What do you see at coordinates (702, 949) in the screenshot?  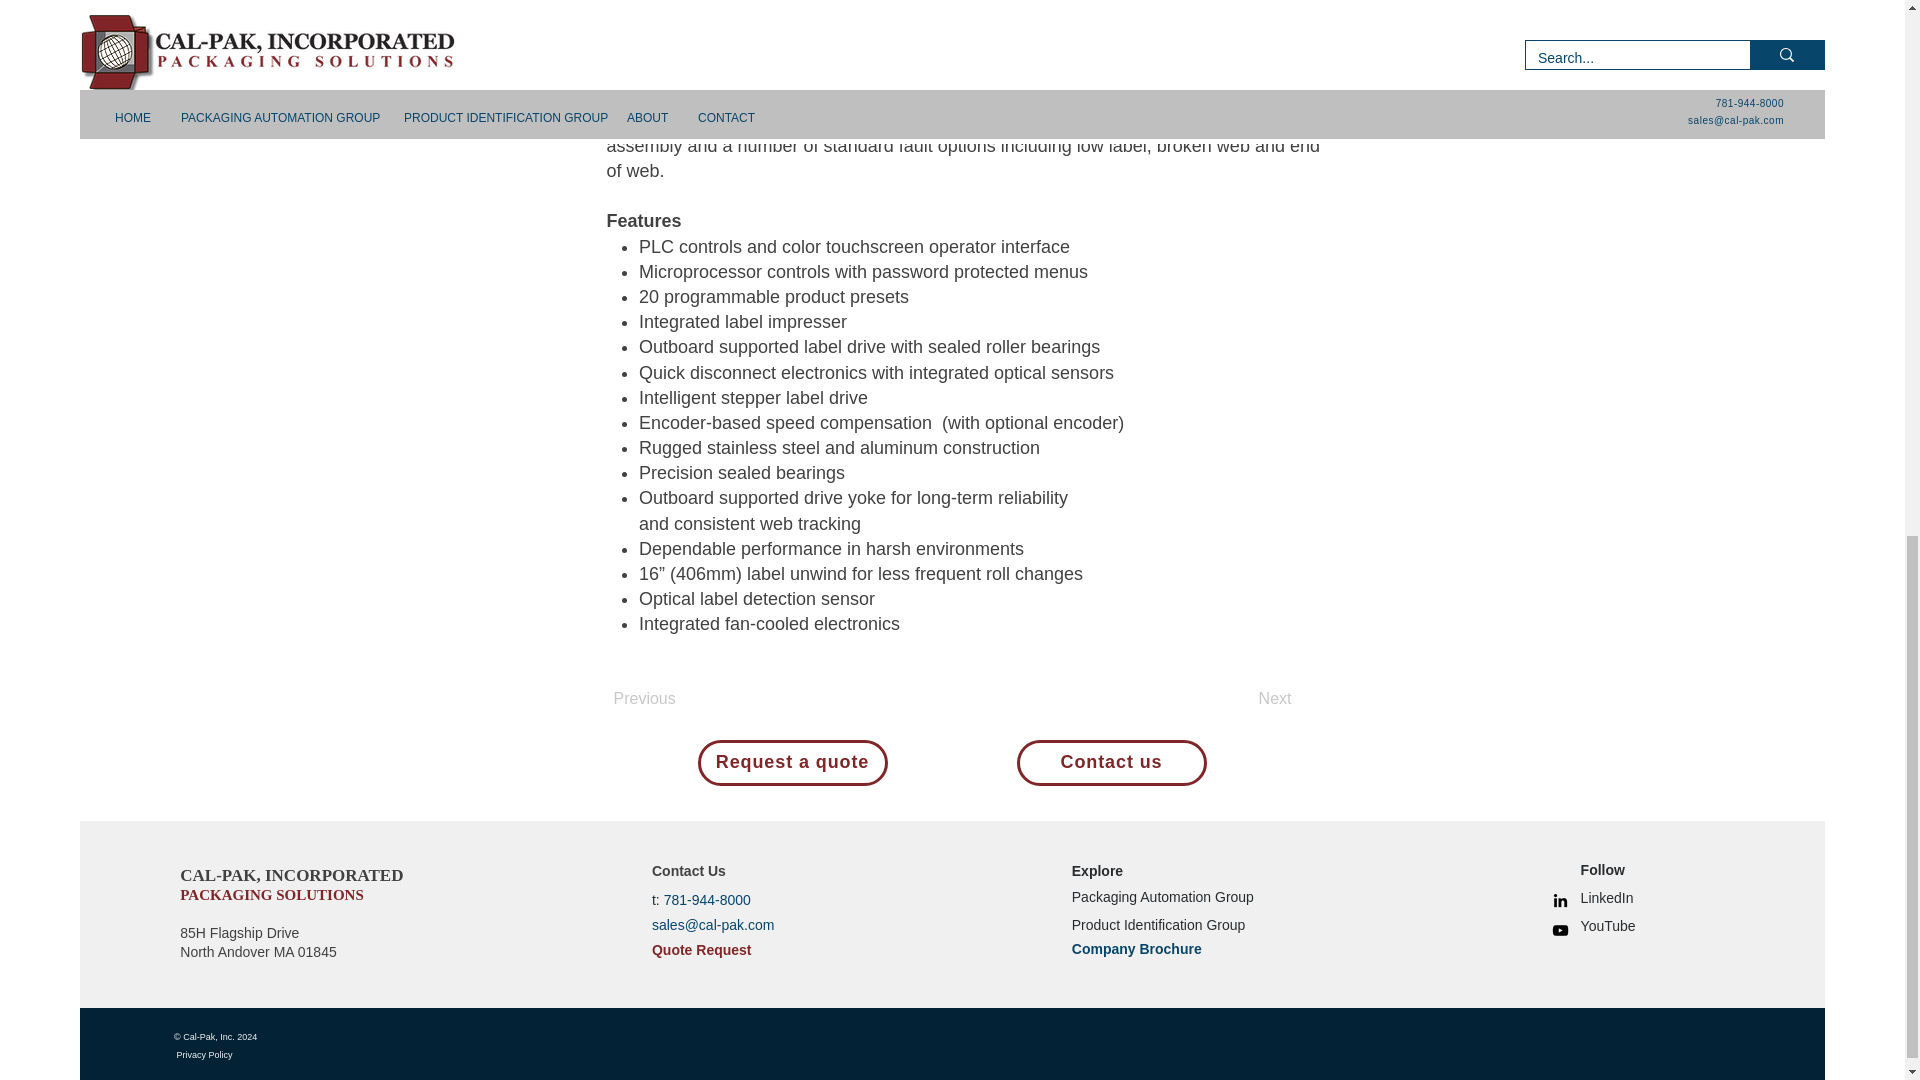 I see `Quote Request` at bounding box center [702, 949].